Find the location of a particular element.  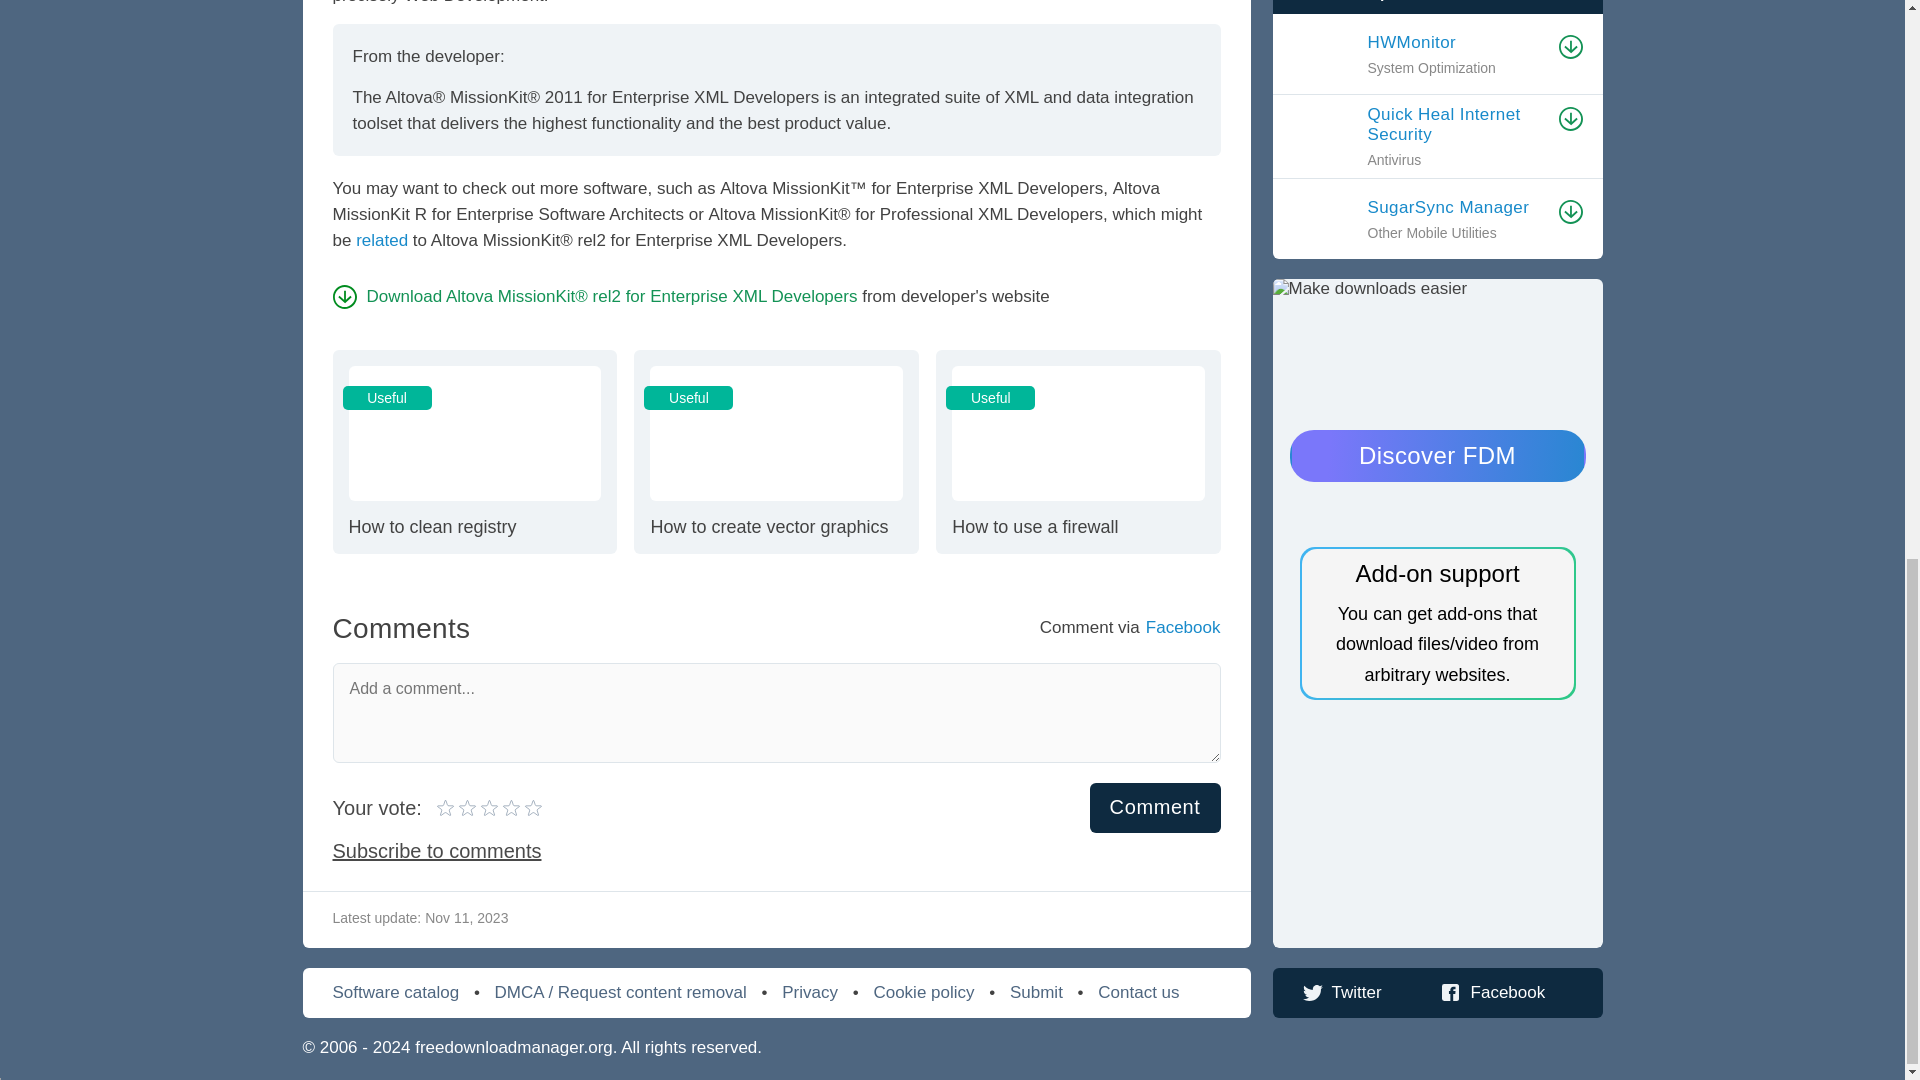

related is located at coordinates (381, 240).